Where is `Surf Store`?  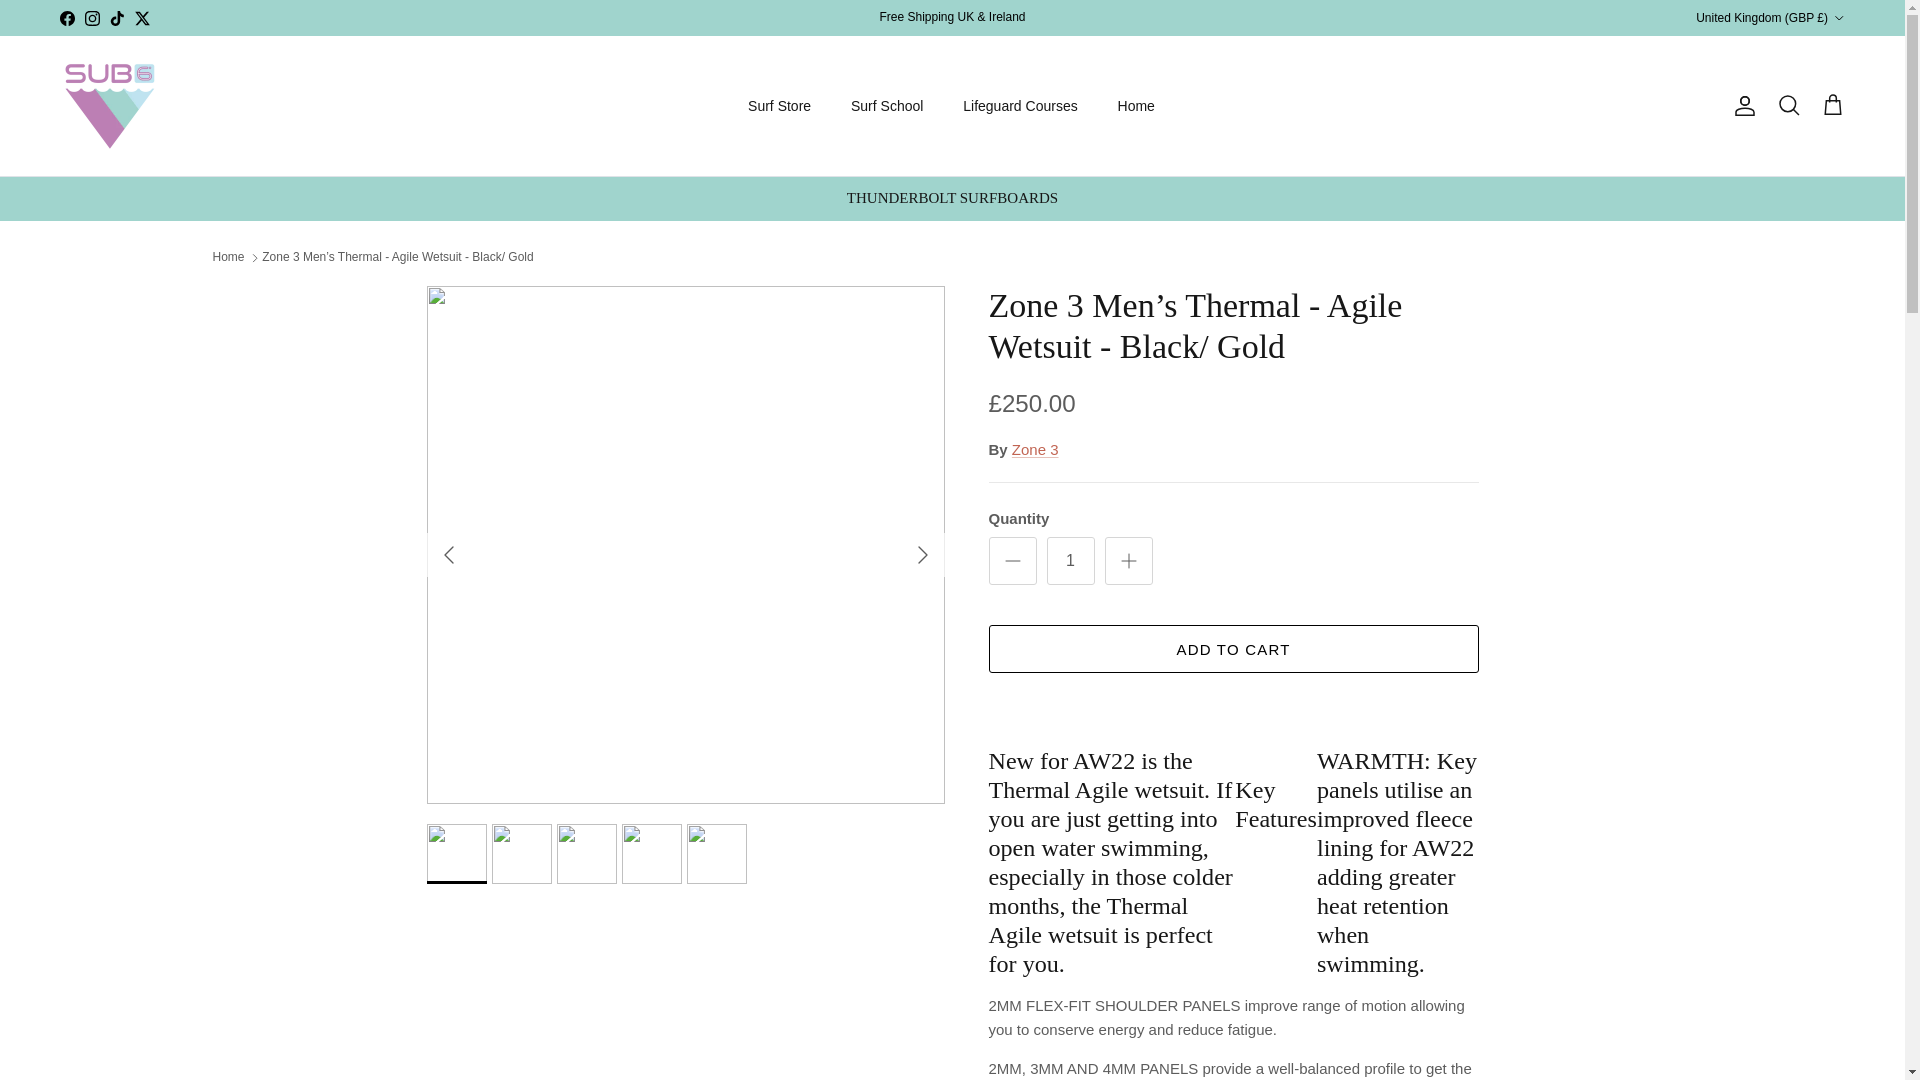
Surf Store is located at coordinates (779, 106).